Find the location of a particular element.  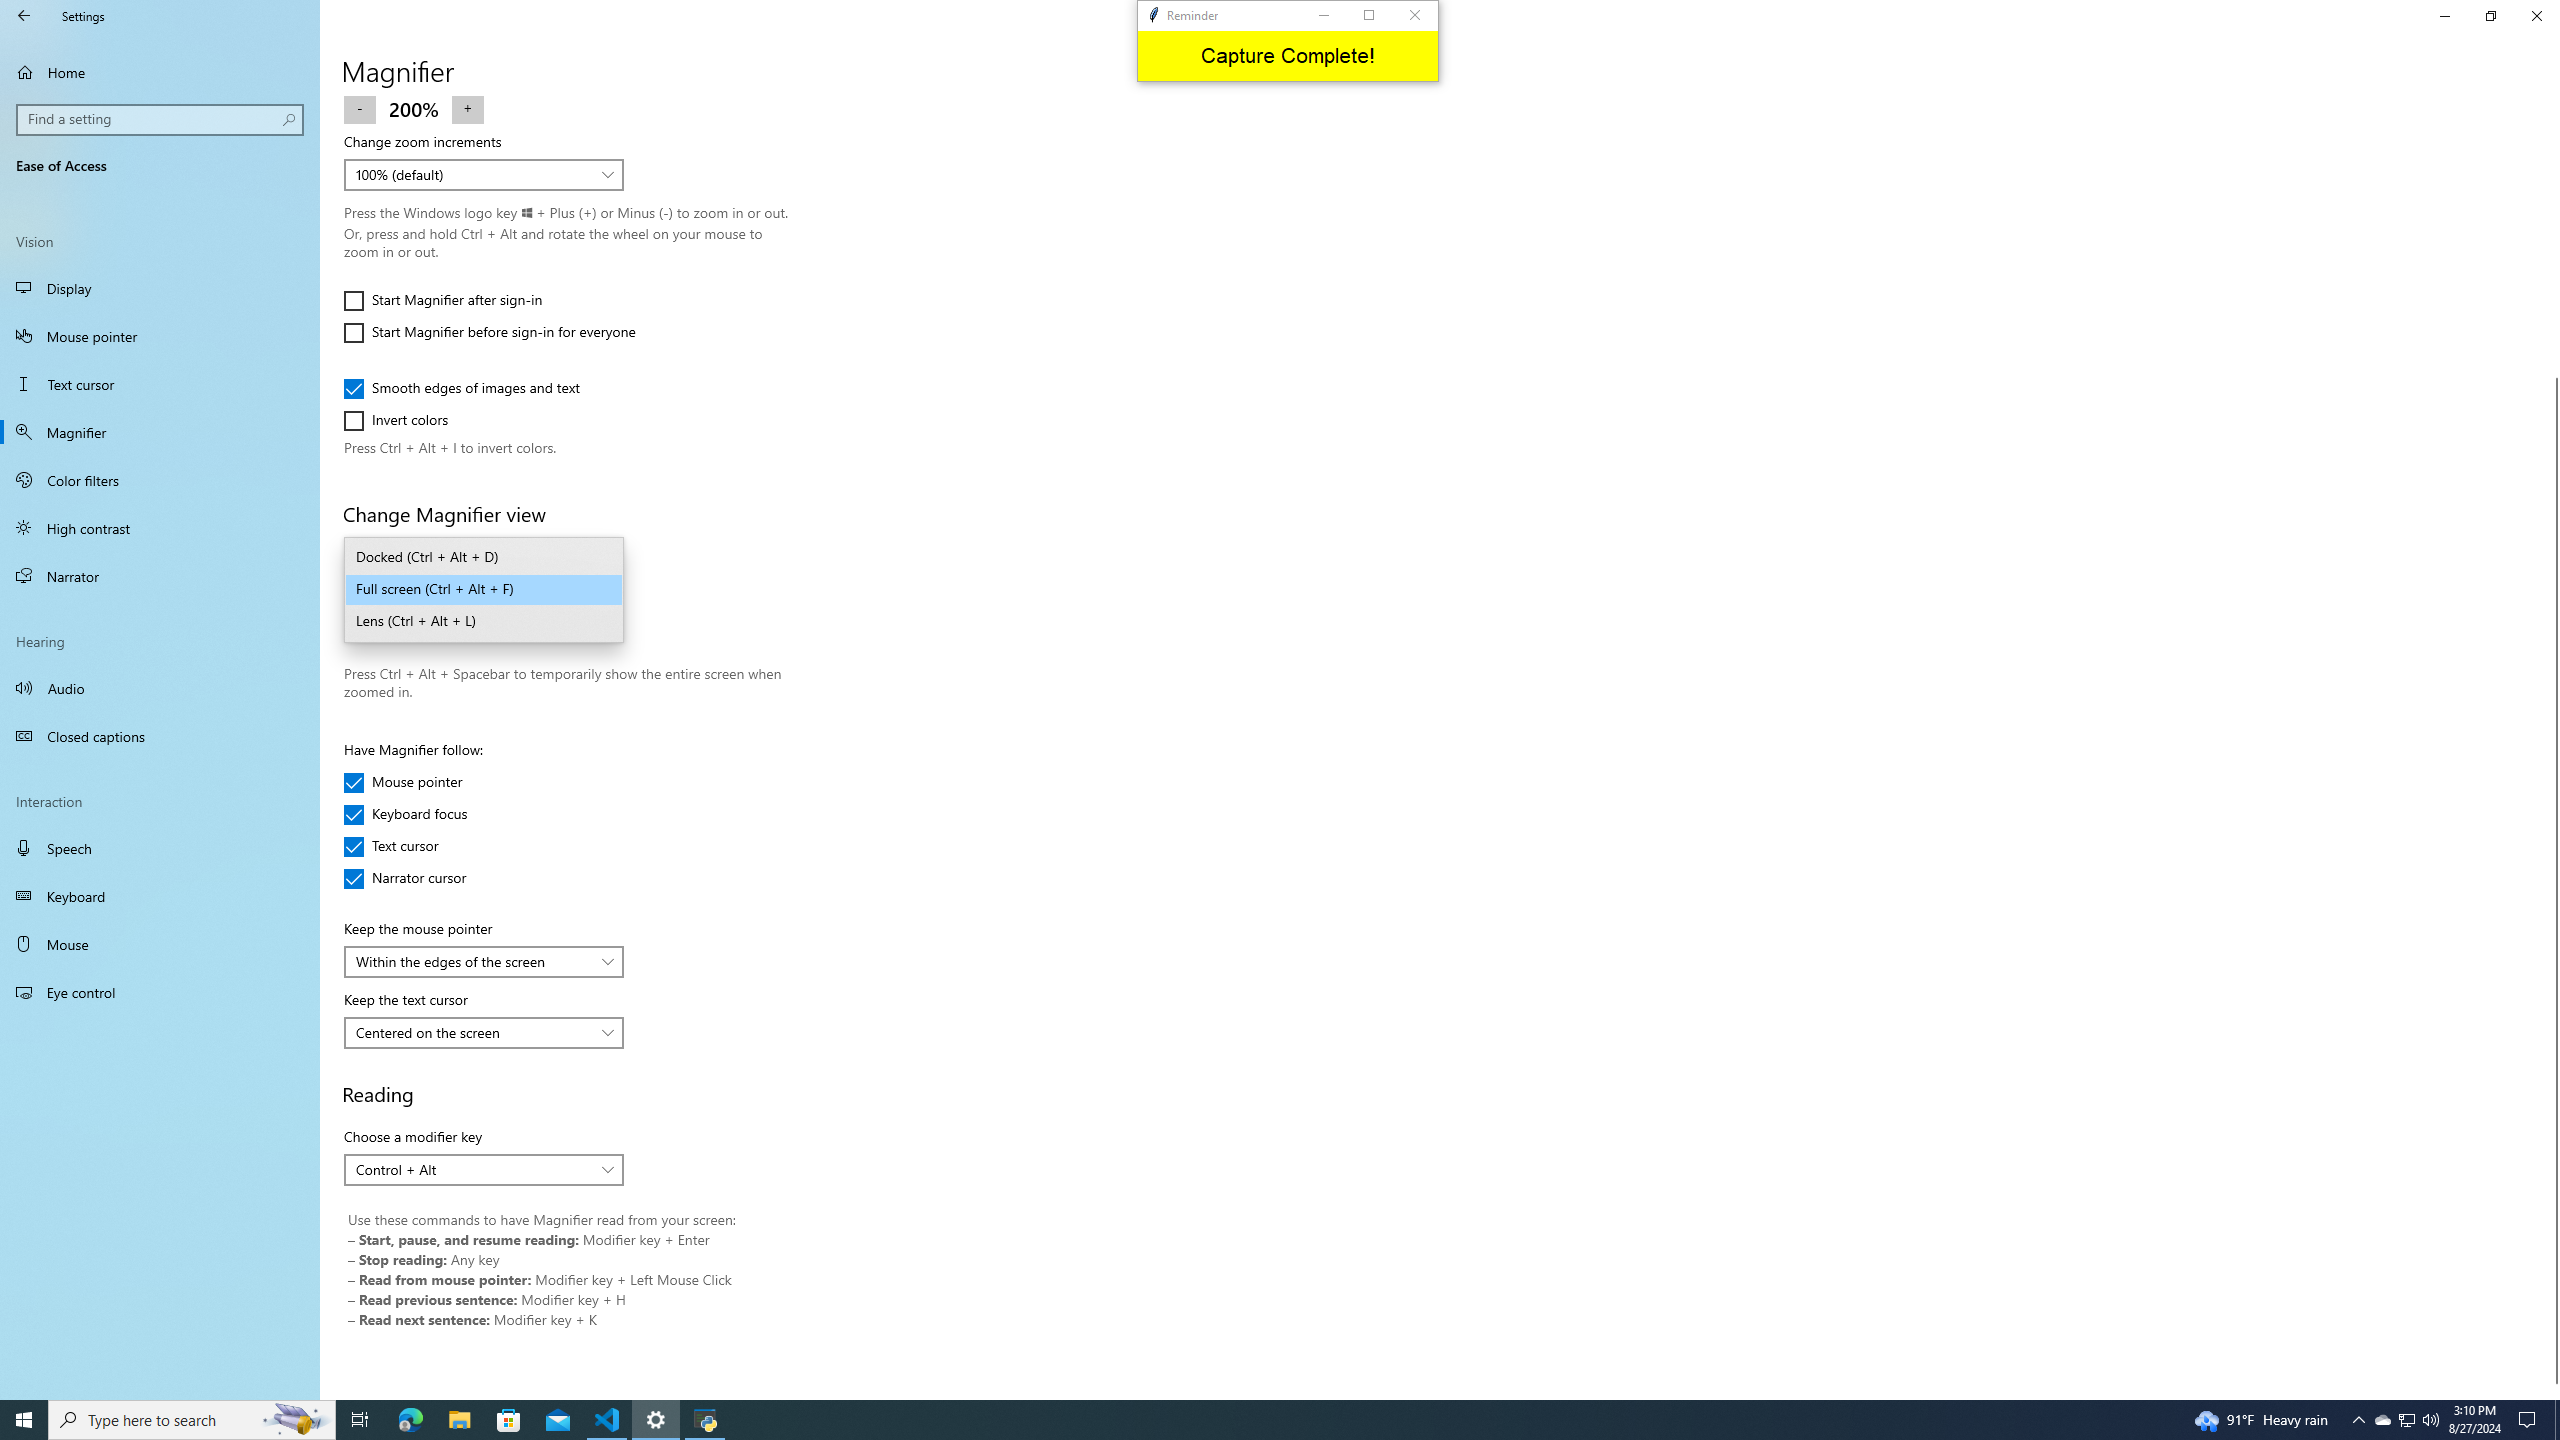

Mouse pointer is located at coordinates (403, 783).